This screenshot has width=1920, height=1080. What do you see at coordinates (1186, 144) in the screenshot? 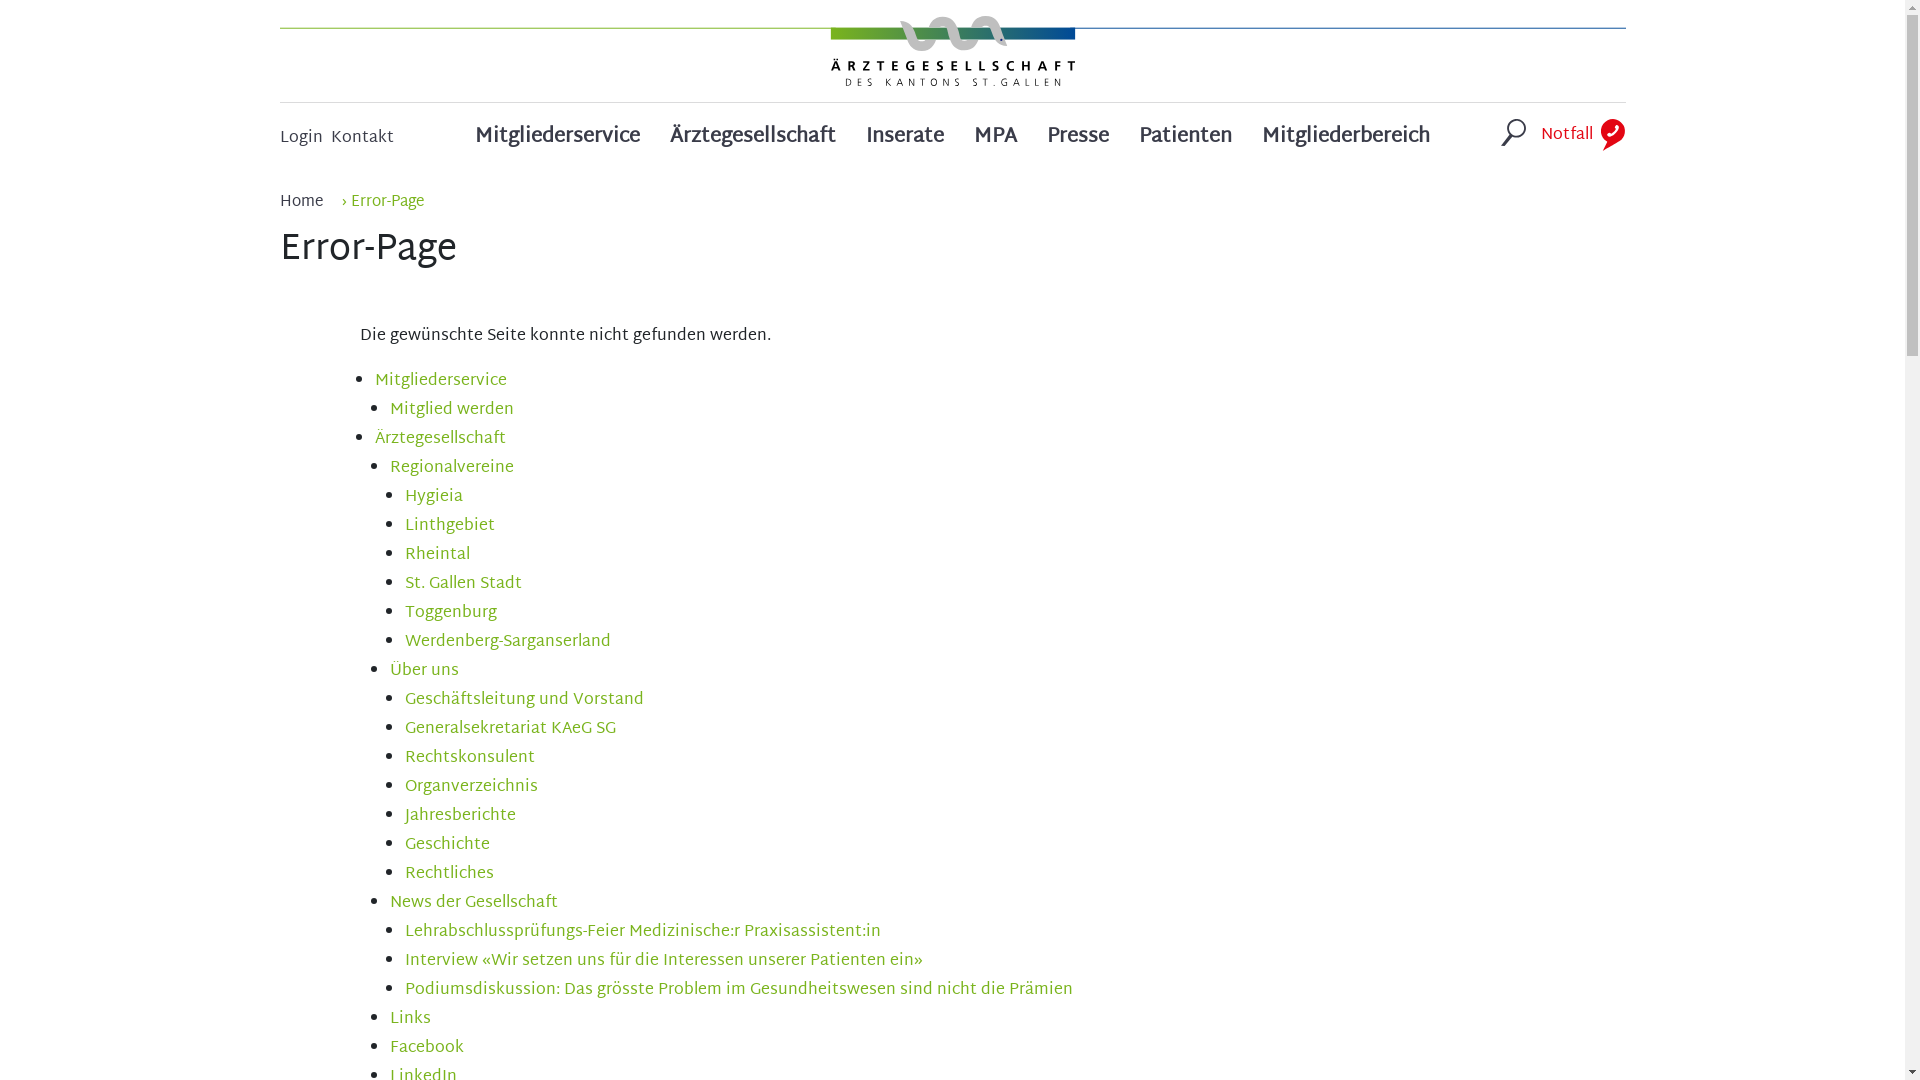
I see `Patienten` at bounding box center [1186, 144].